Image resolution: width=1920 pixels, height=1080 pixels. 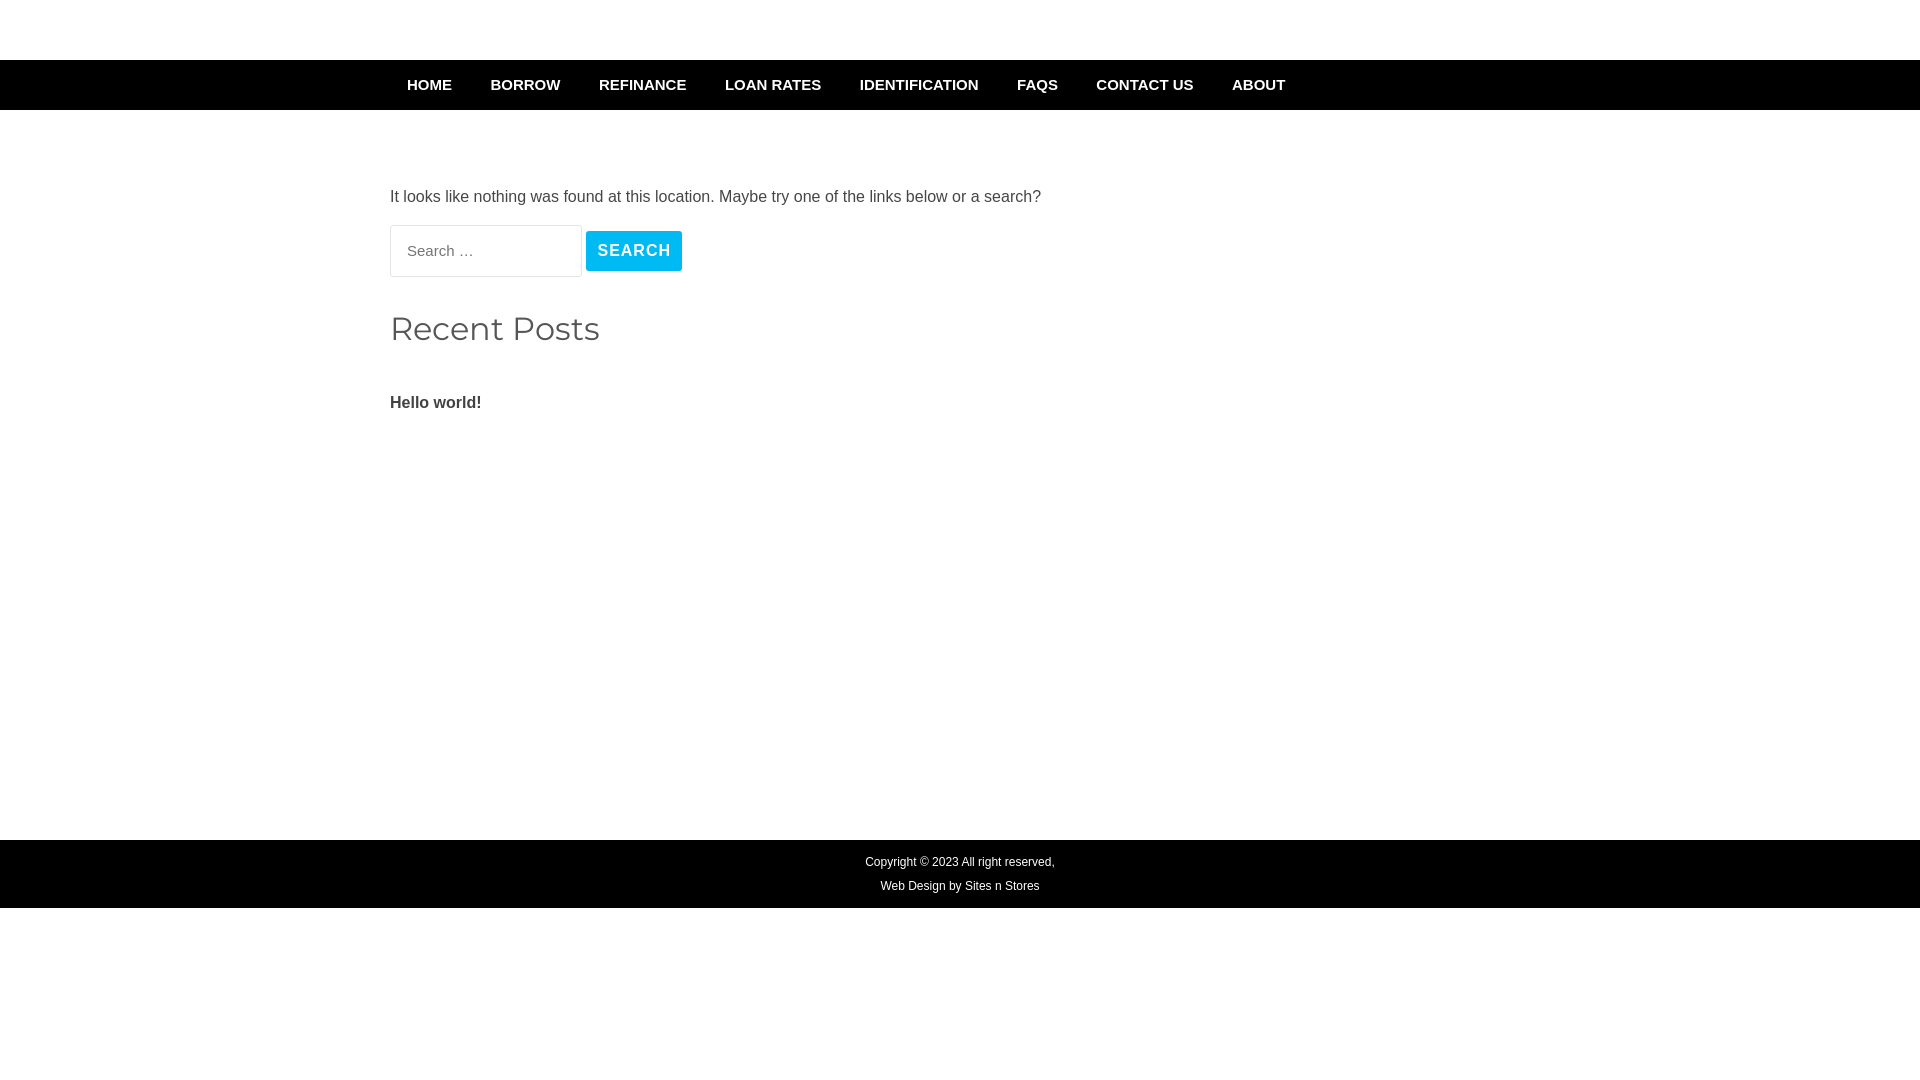 What do you see at coordinates (1258, 85) in the screenshot?
I see `ABOUT` at bounding box center [1258, 85].